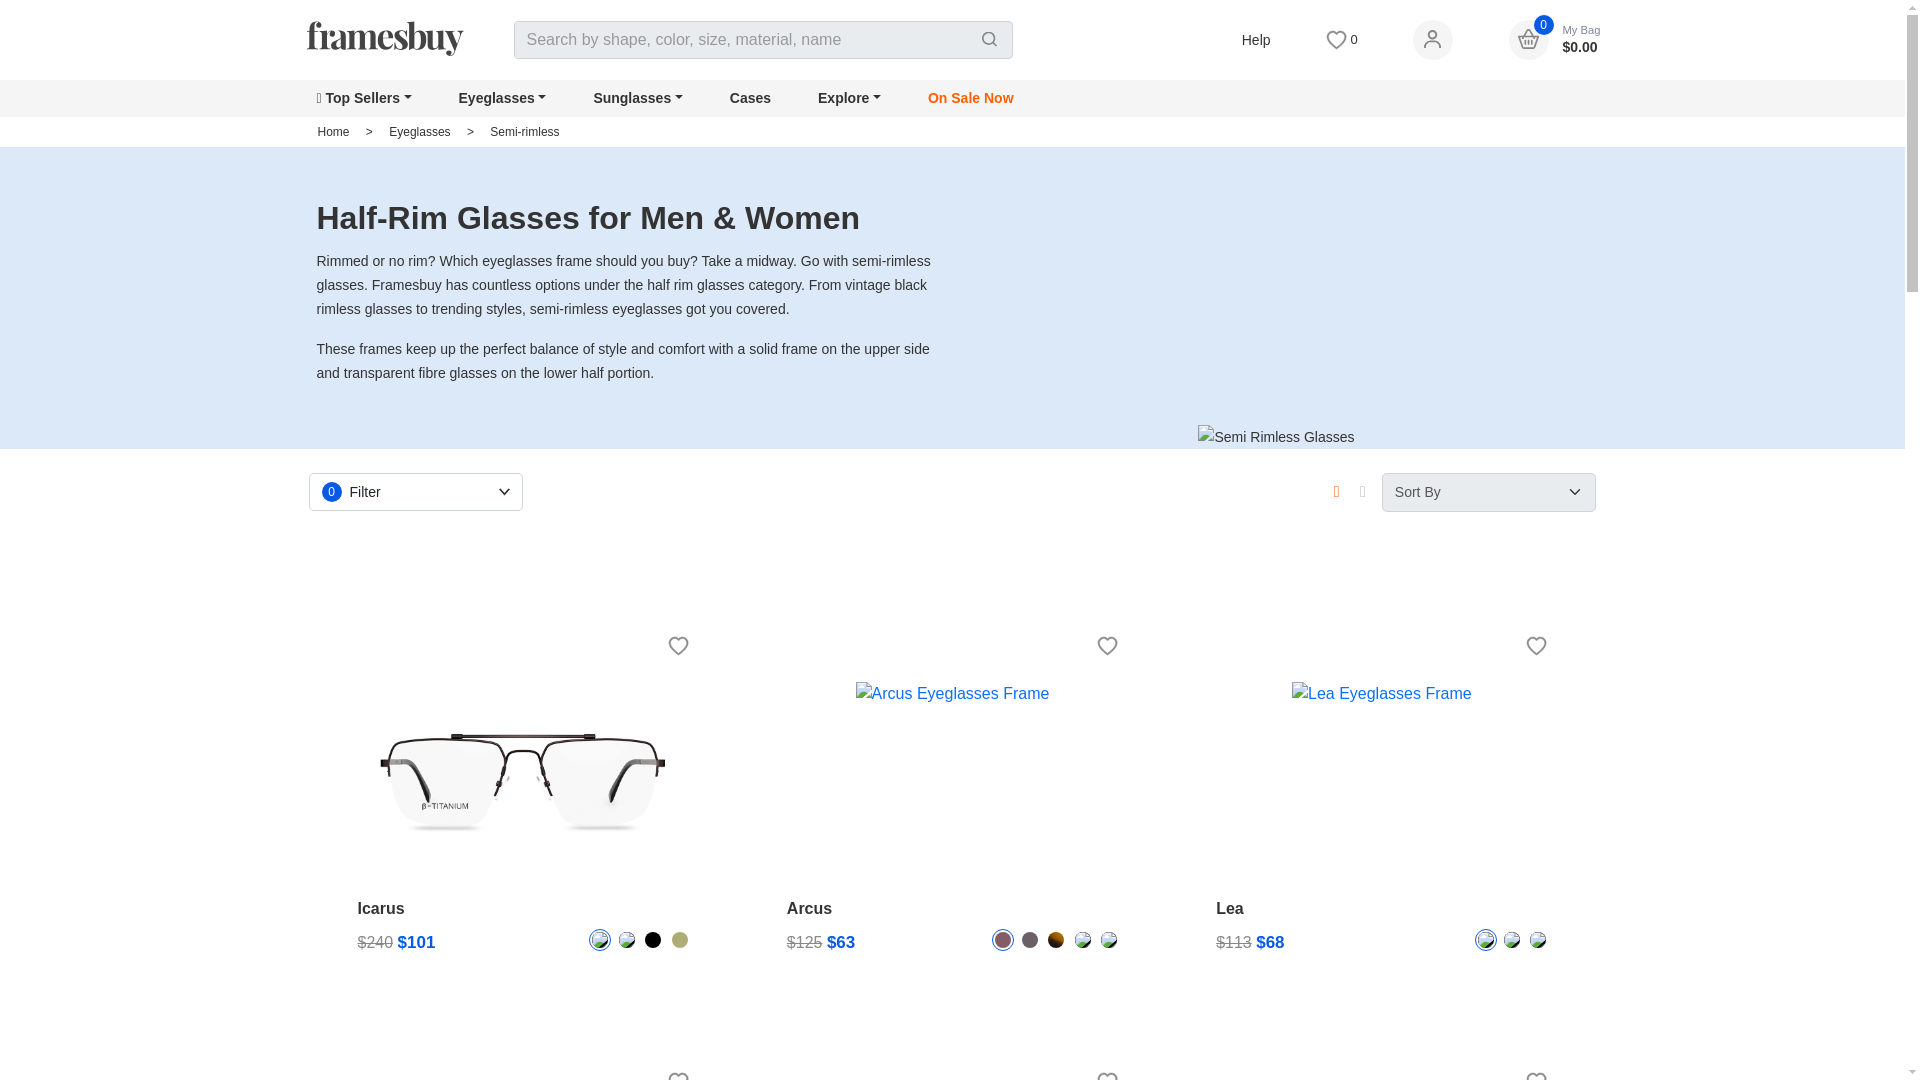 The height and width of the screenshot is (1080, 1920). What do you see at coordinates (363, 98) in the screenshot?
I see `Top Sellers` at bounding box center [363, 98].